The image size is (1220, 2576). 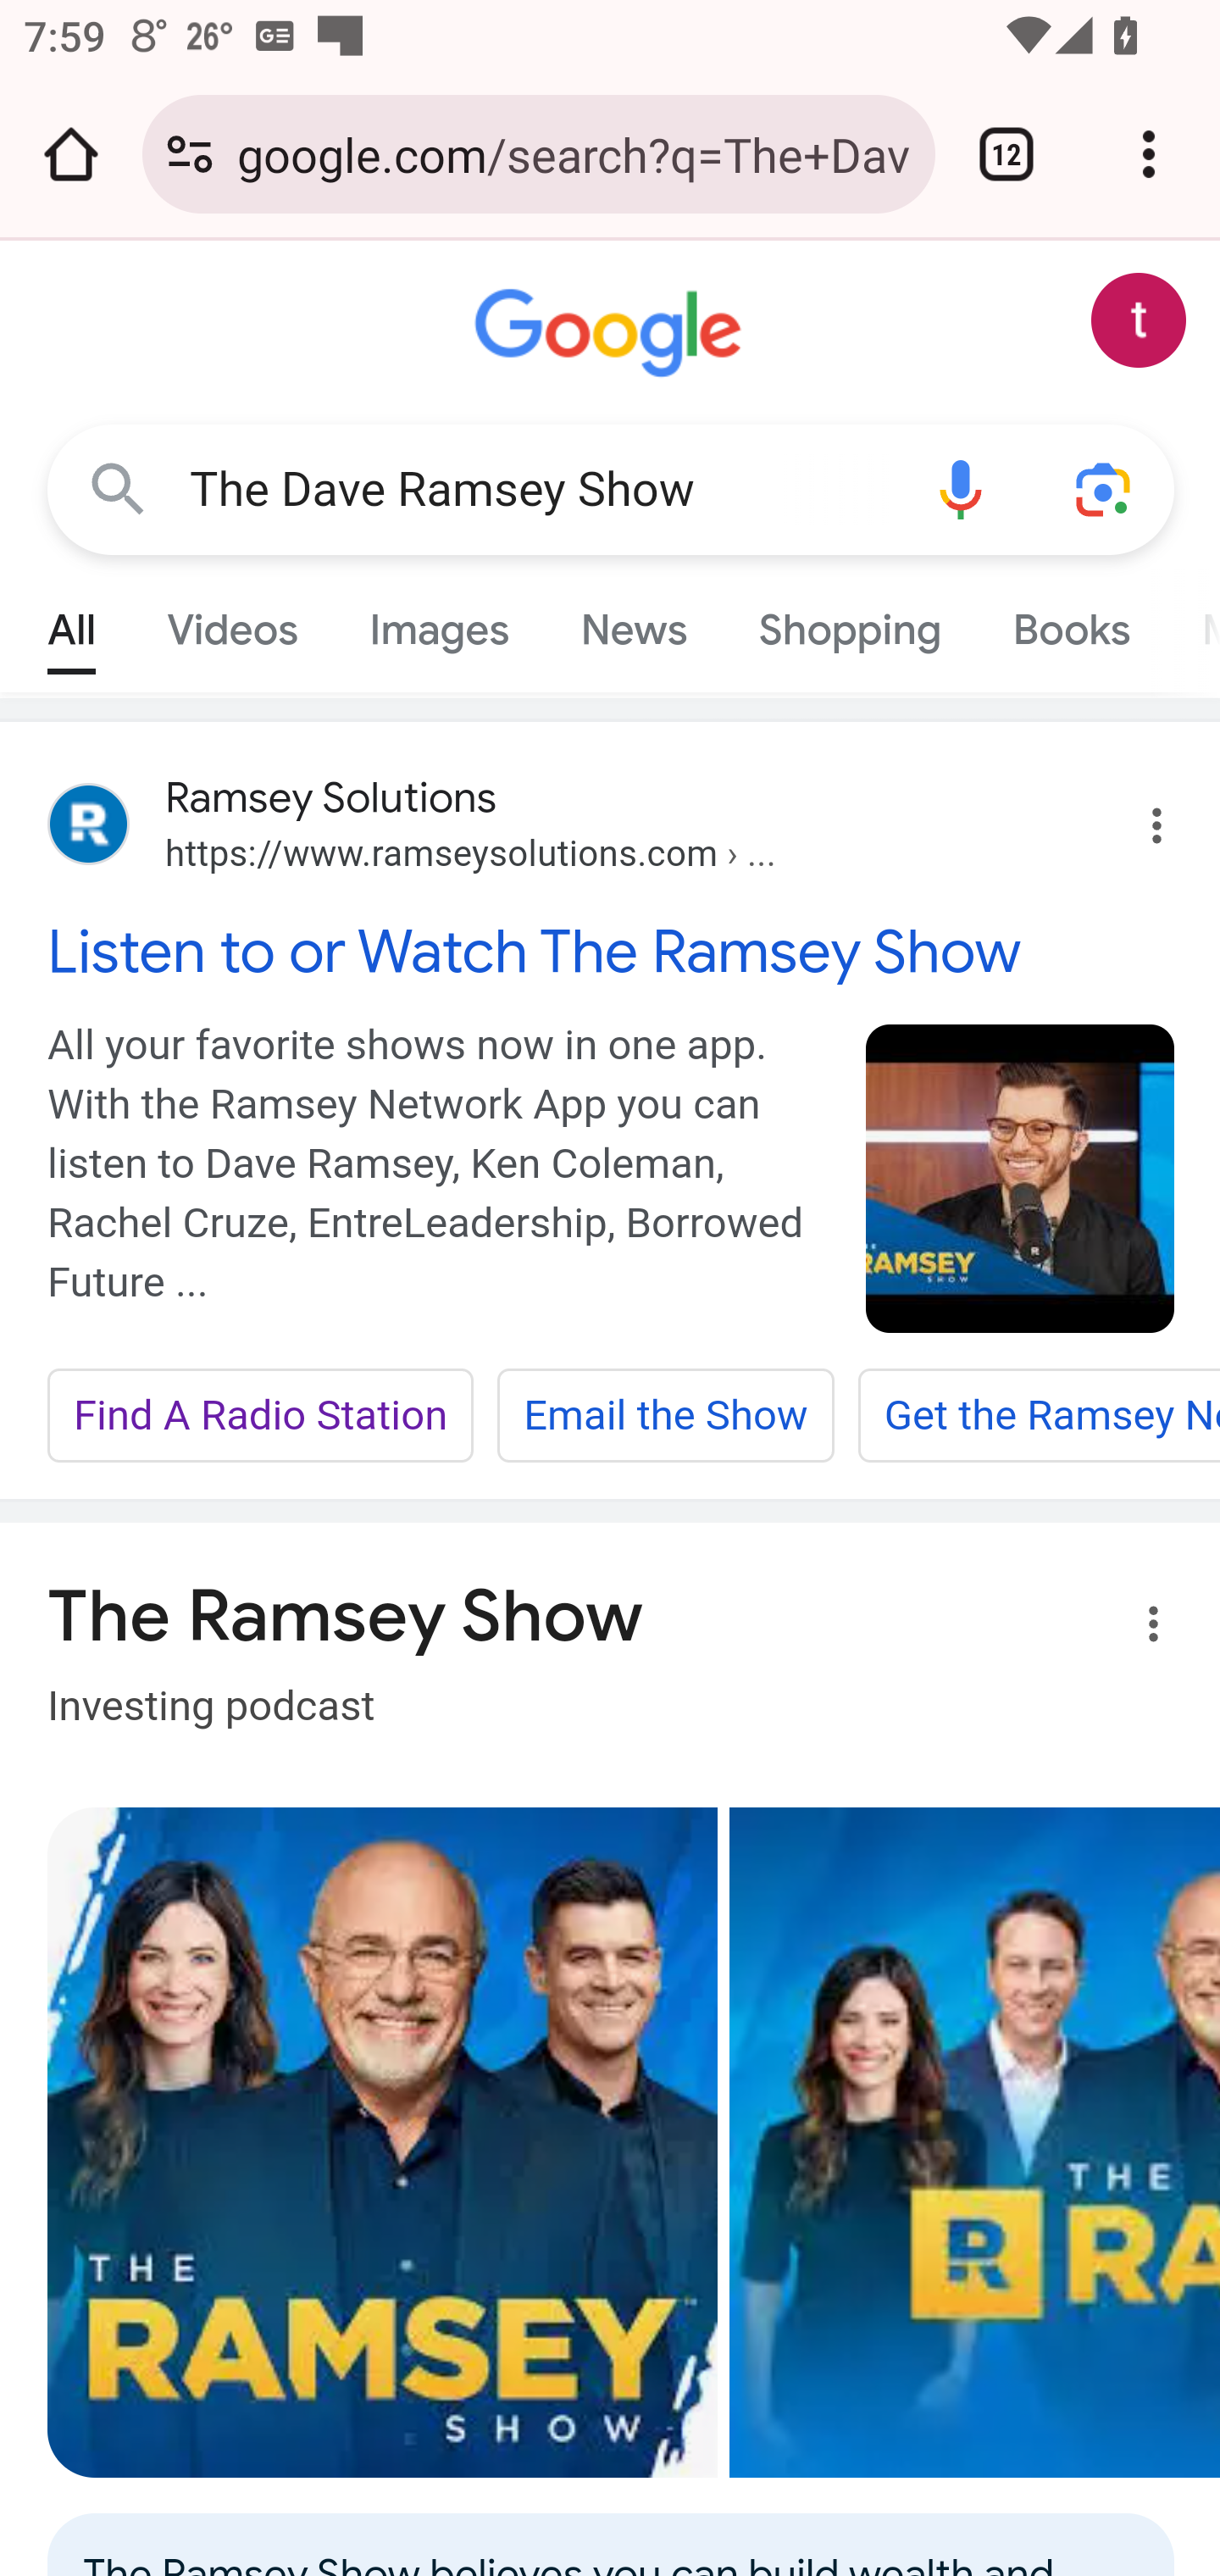 What do you see at coordinates (612, 334) in the screenshot?
I see `Google` at bounding box center [612, 334].